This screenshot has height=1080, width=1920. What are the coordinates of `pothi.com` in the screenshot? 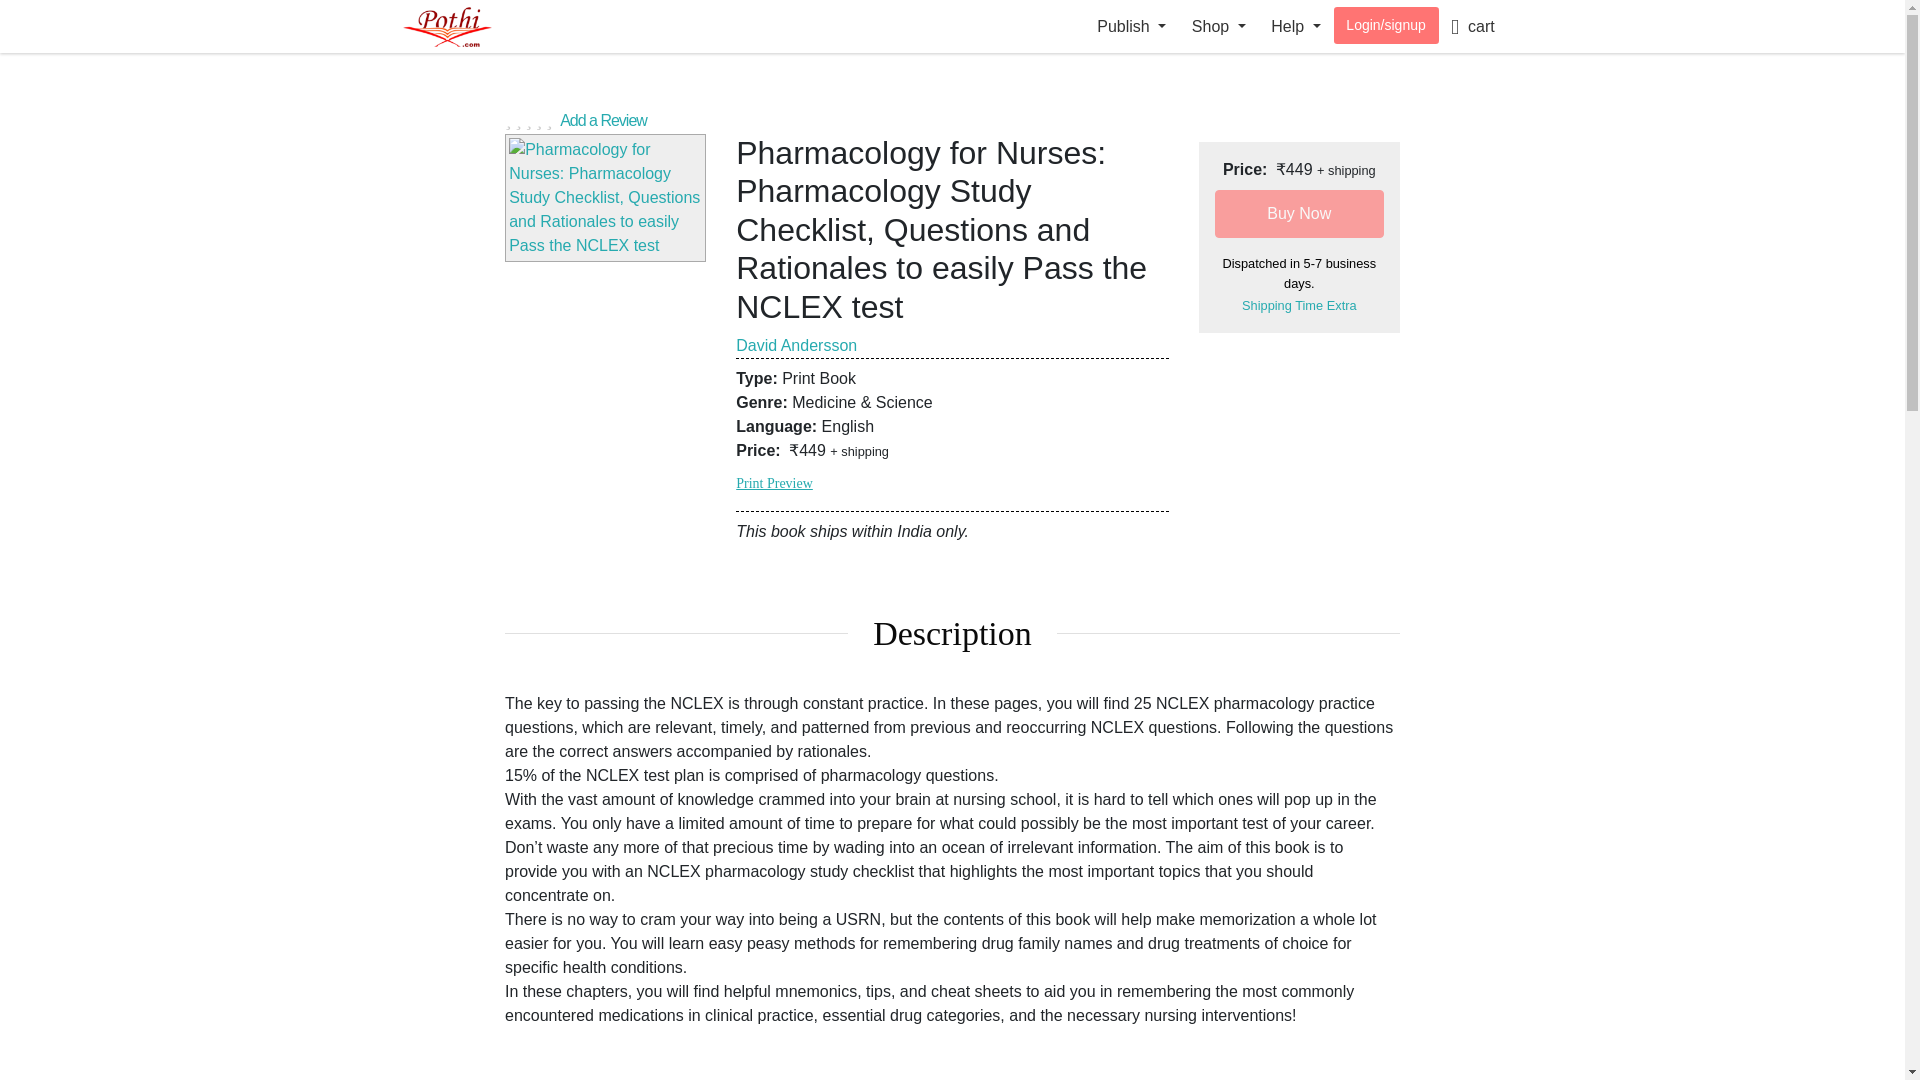 It's located at (467, 26).